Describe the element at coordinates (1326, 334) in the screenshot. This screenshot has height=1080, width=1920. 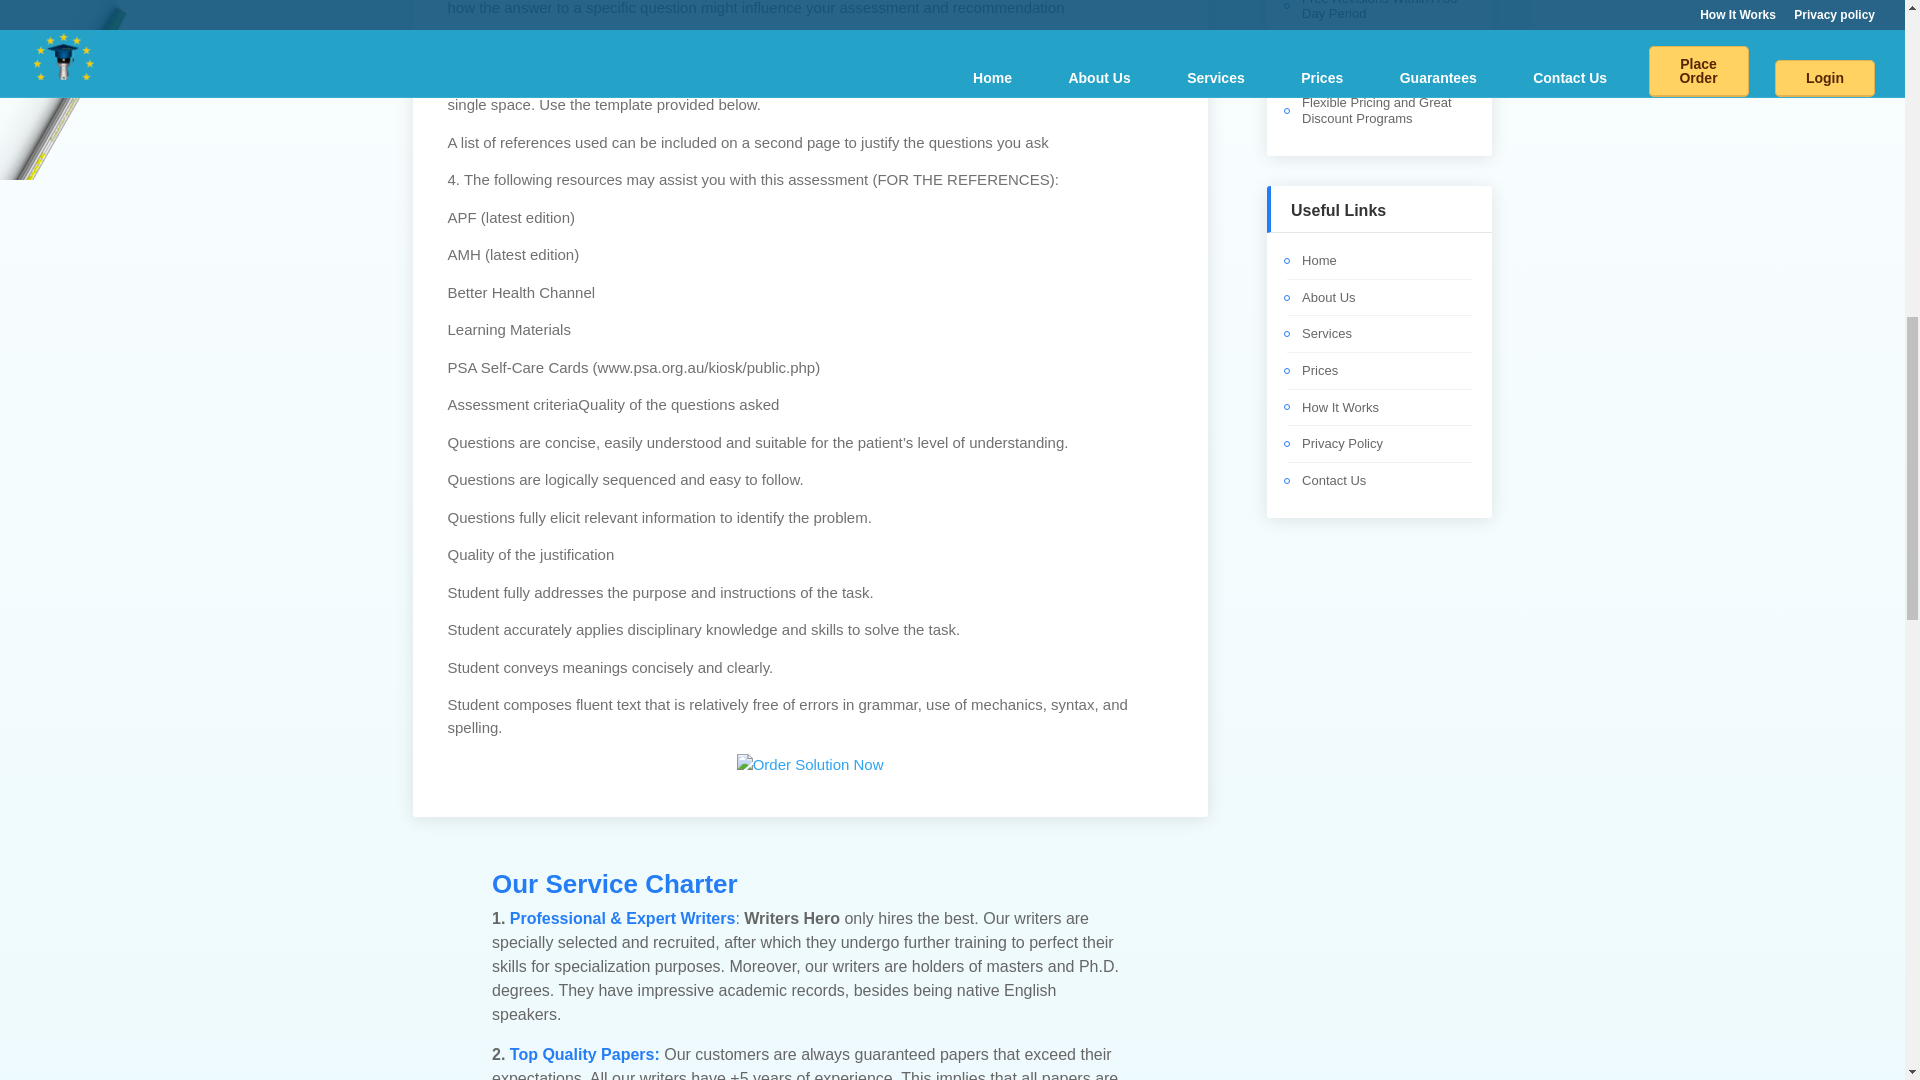
I see `Services` at that location.